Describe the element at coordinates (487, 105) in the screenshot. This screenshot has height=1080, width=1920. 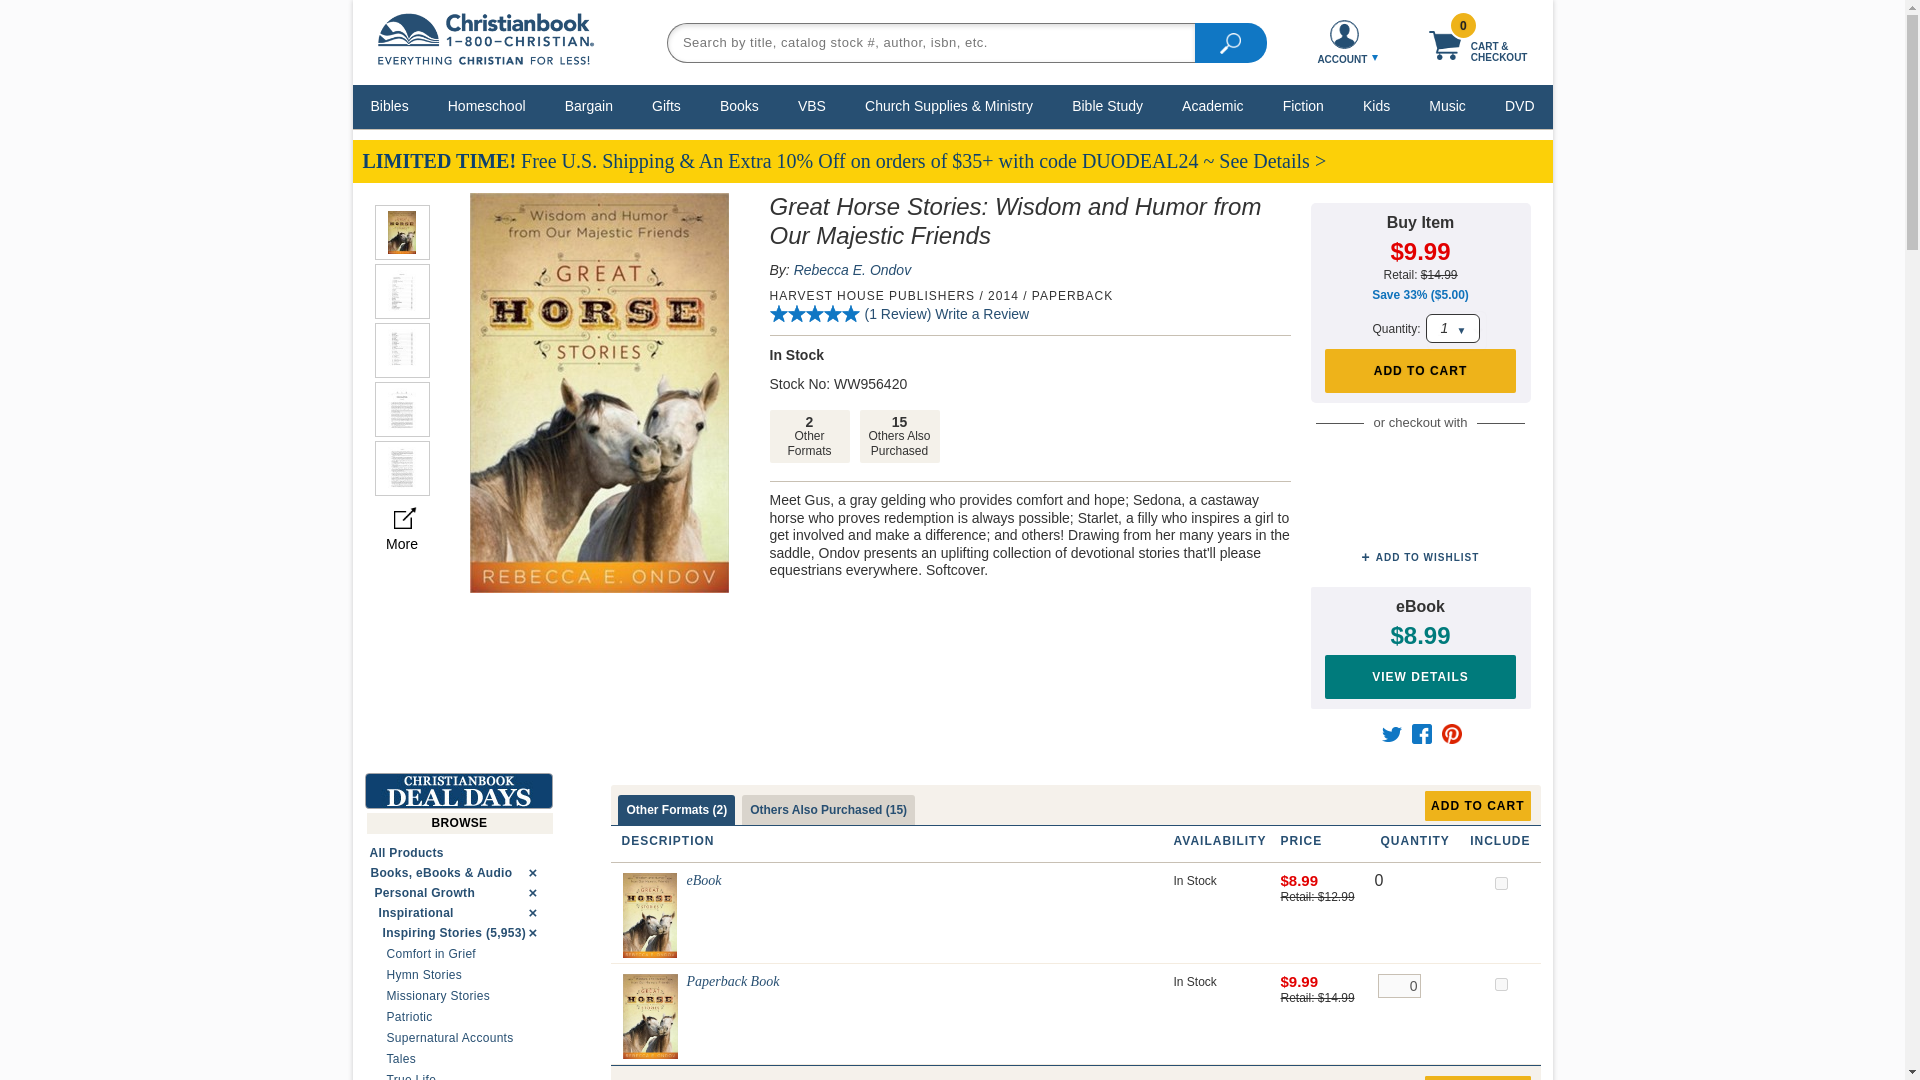
I see `Homeschool` at that location.